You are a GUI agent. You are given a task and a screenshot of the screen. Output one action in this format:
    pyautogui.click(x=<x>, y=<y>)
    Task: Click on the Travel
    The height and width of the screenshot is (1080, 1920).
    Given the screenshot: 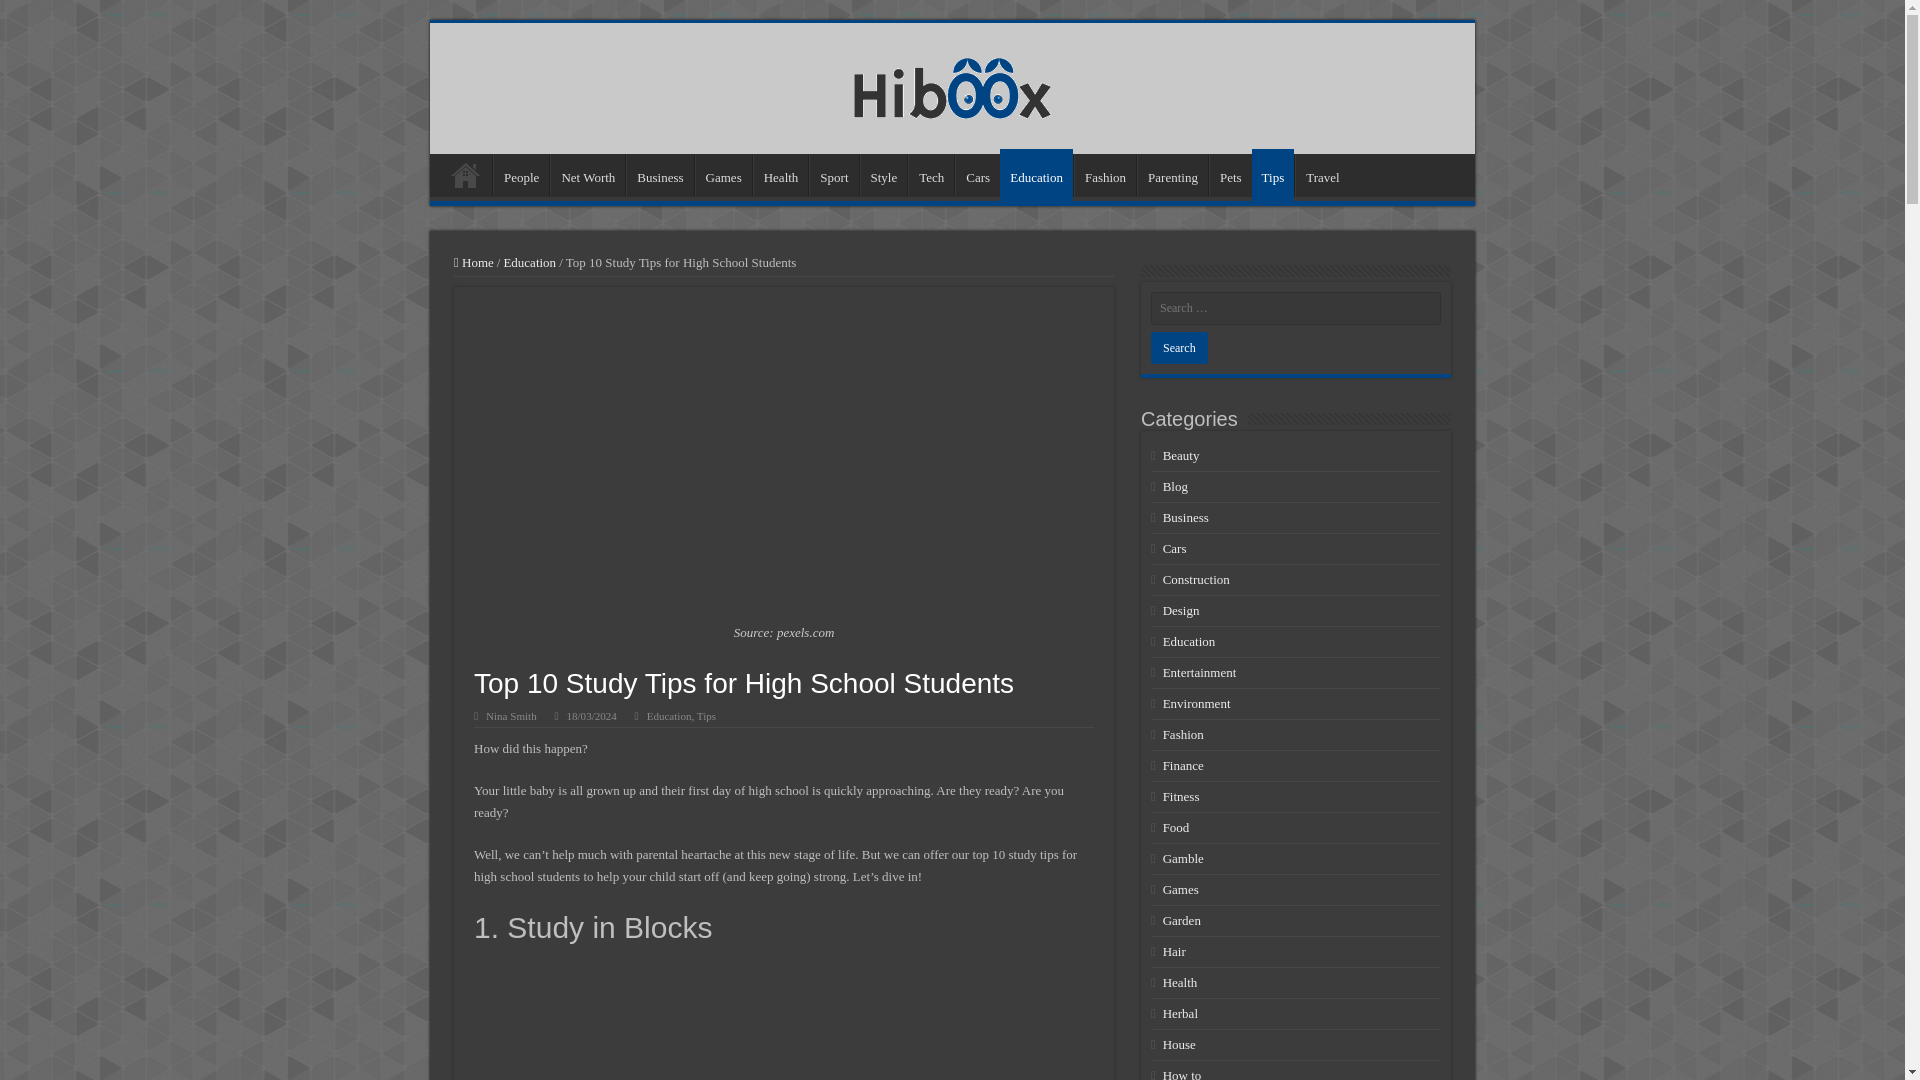 What is the action you would take?
    pyautogui.click(x=1322, y=174)
    